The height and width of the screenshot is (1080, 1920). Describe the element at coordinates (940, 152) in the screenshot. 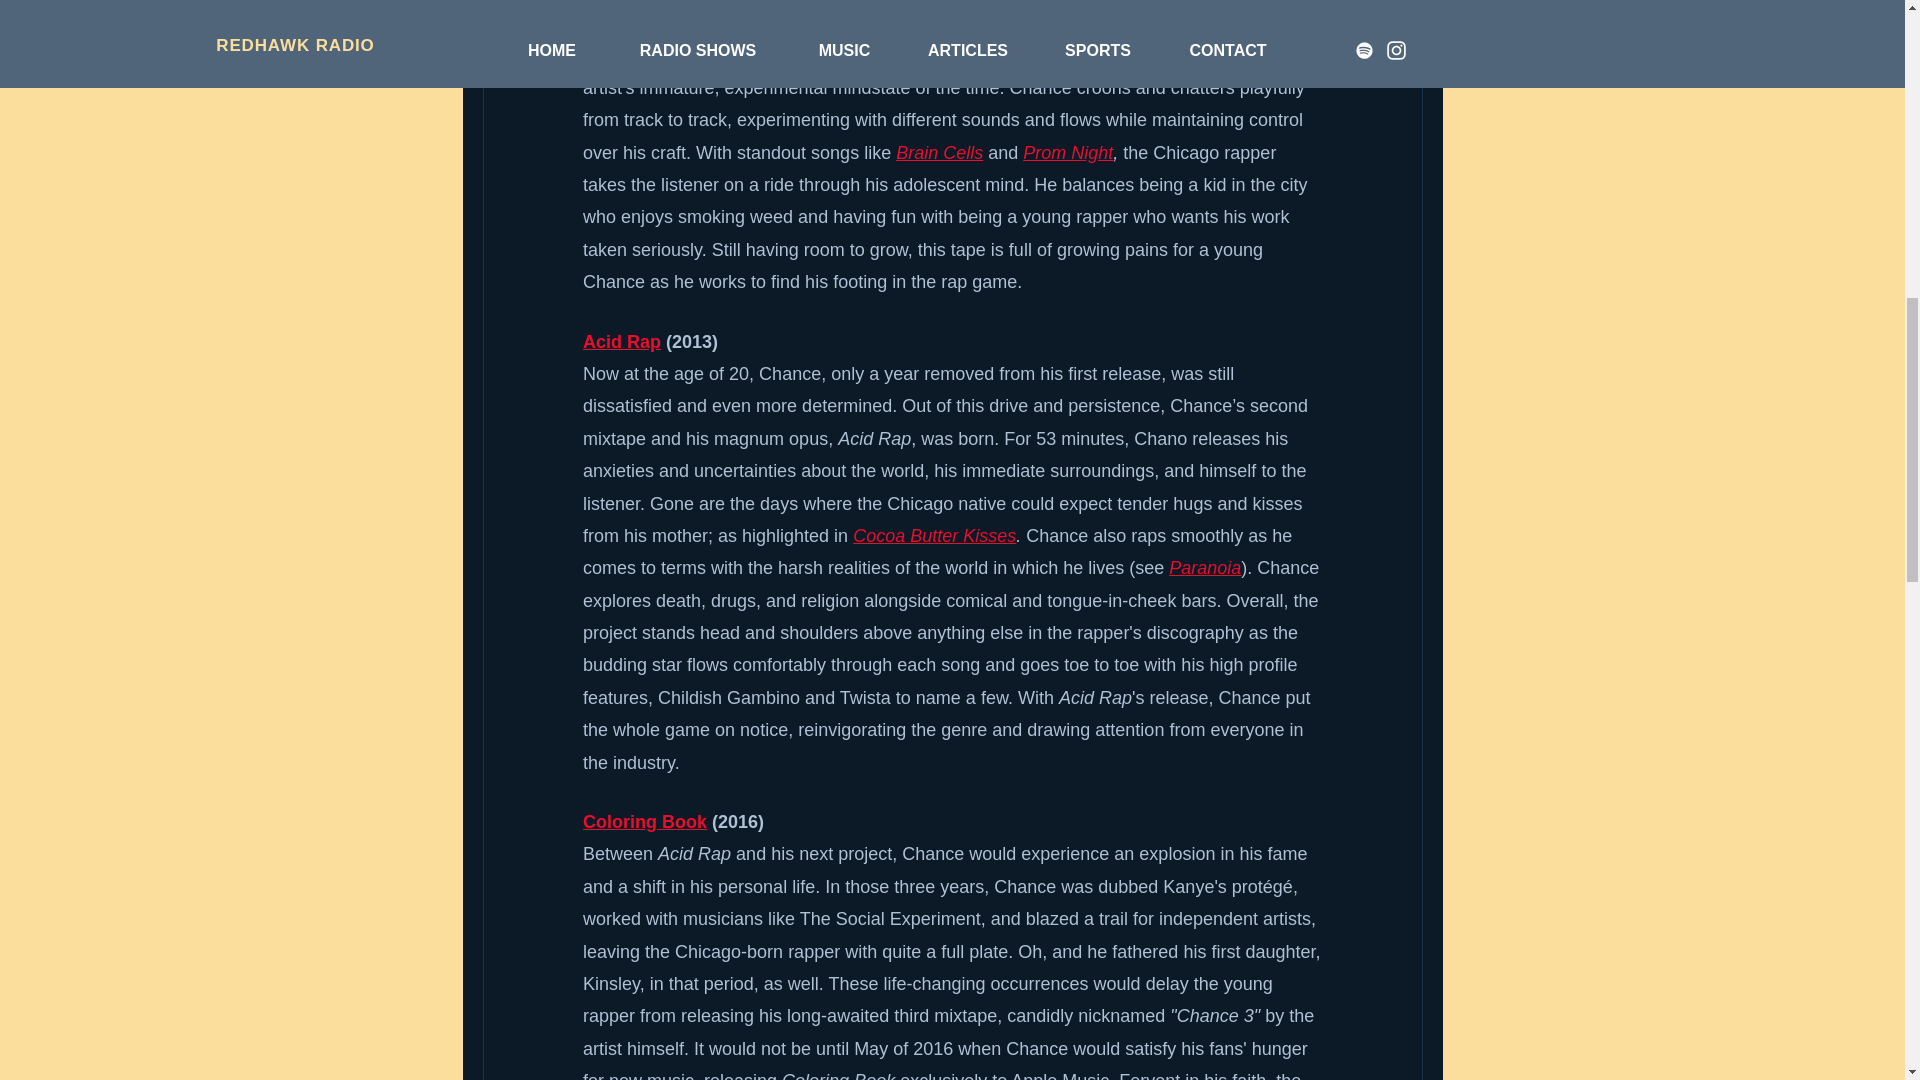

I see `Brain Cells` at that location.